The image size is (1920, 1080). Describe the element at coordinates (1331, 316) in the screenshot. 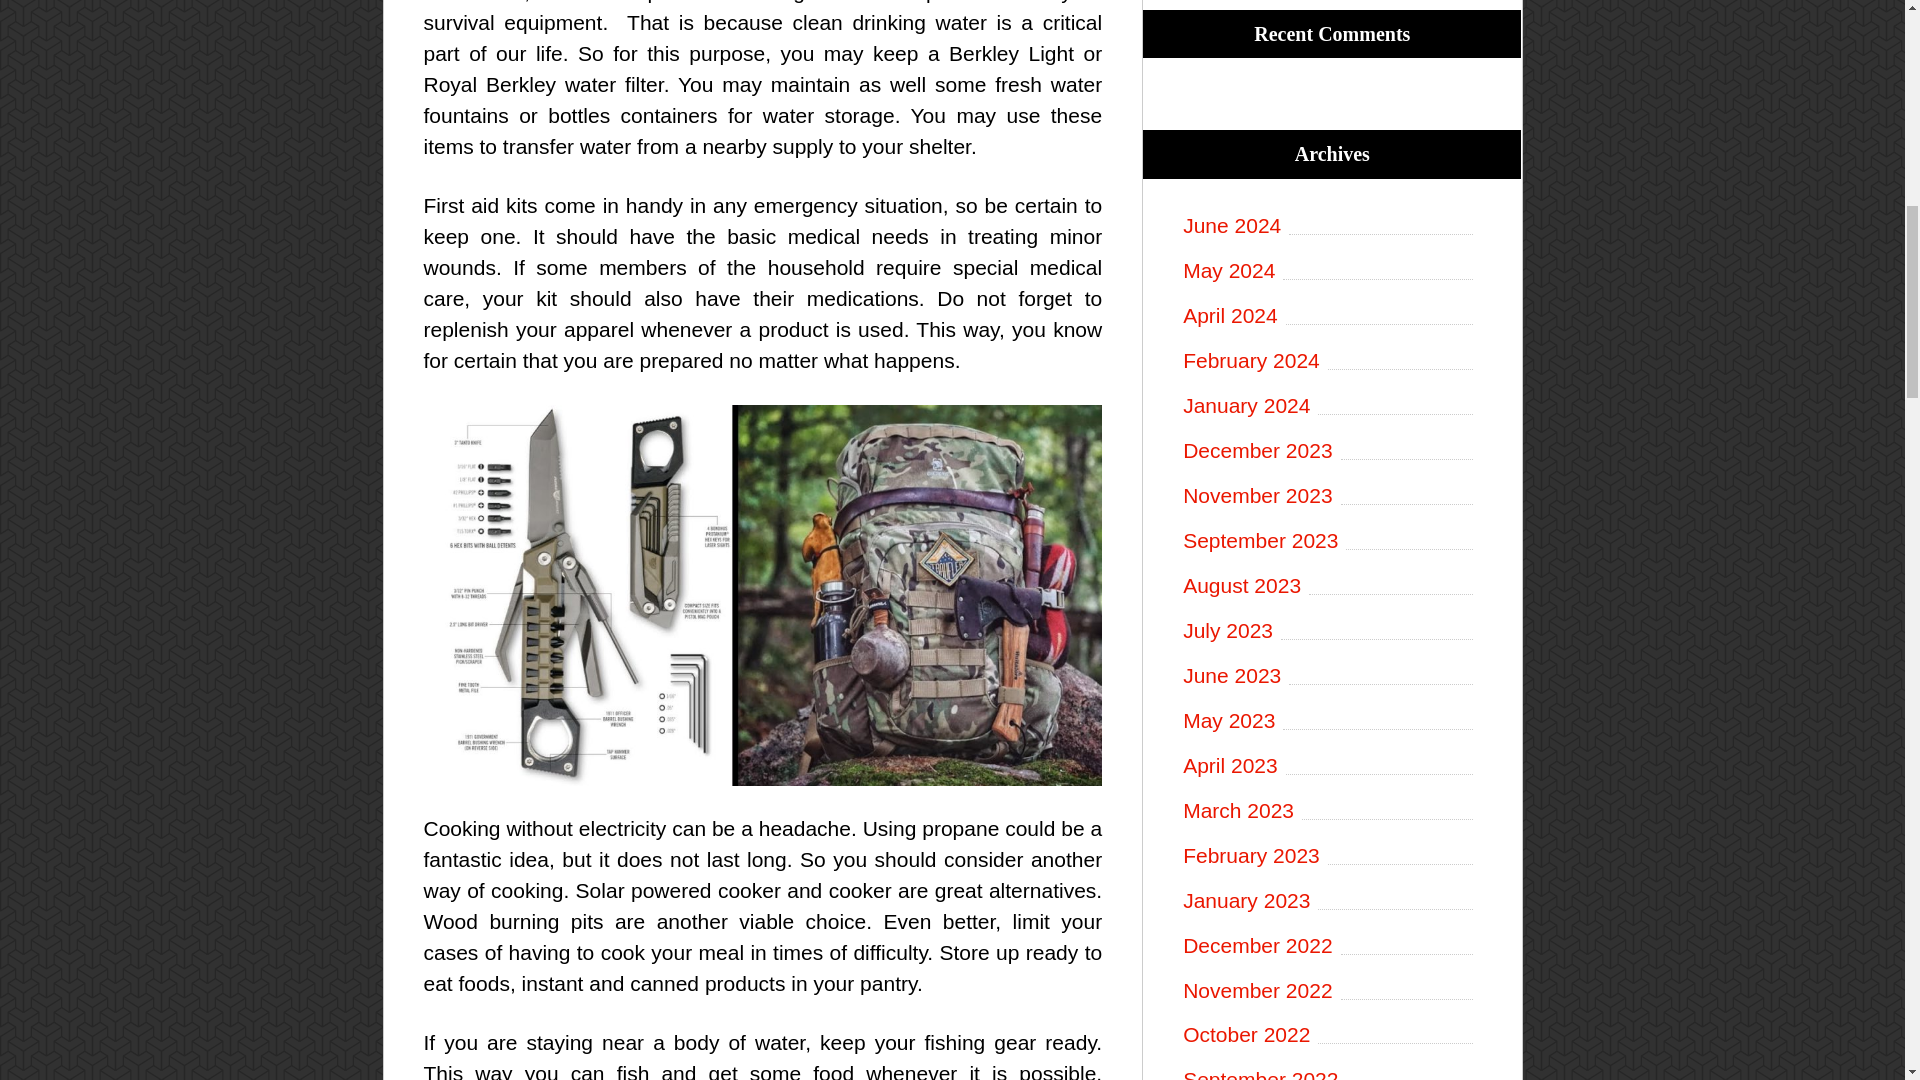

I see `April 2024` at that location.